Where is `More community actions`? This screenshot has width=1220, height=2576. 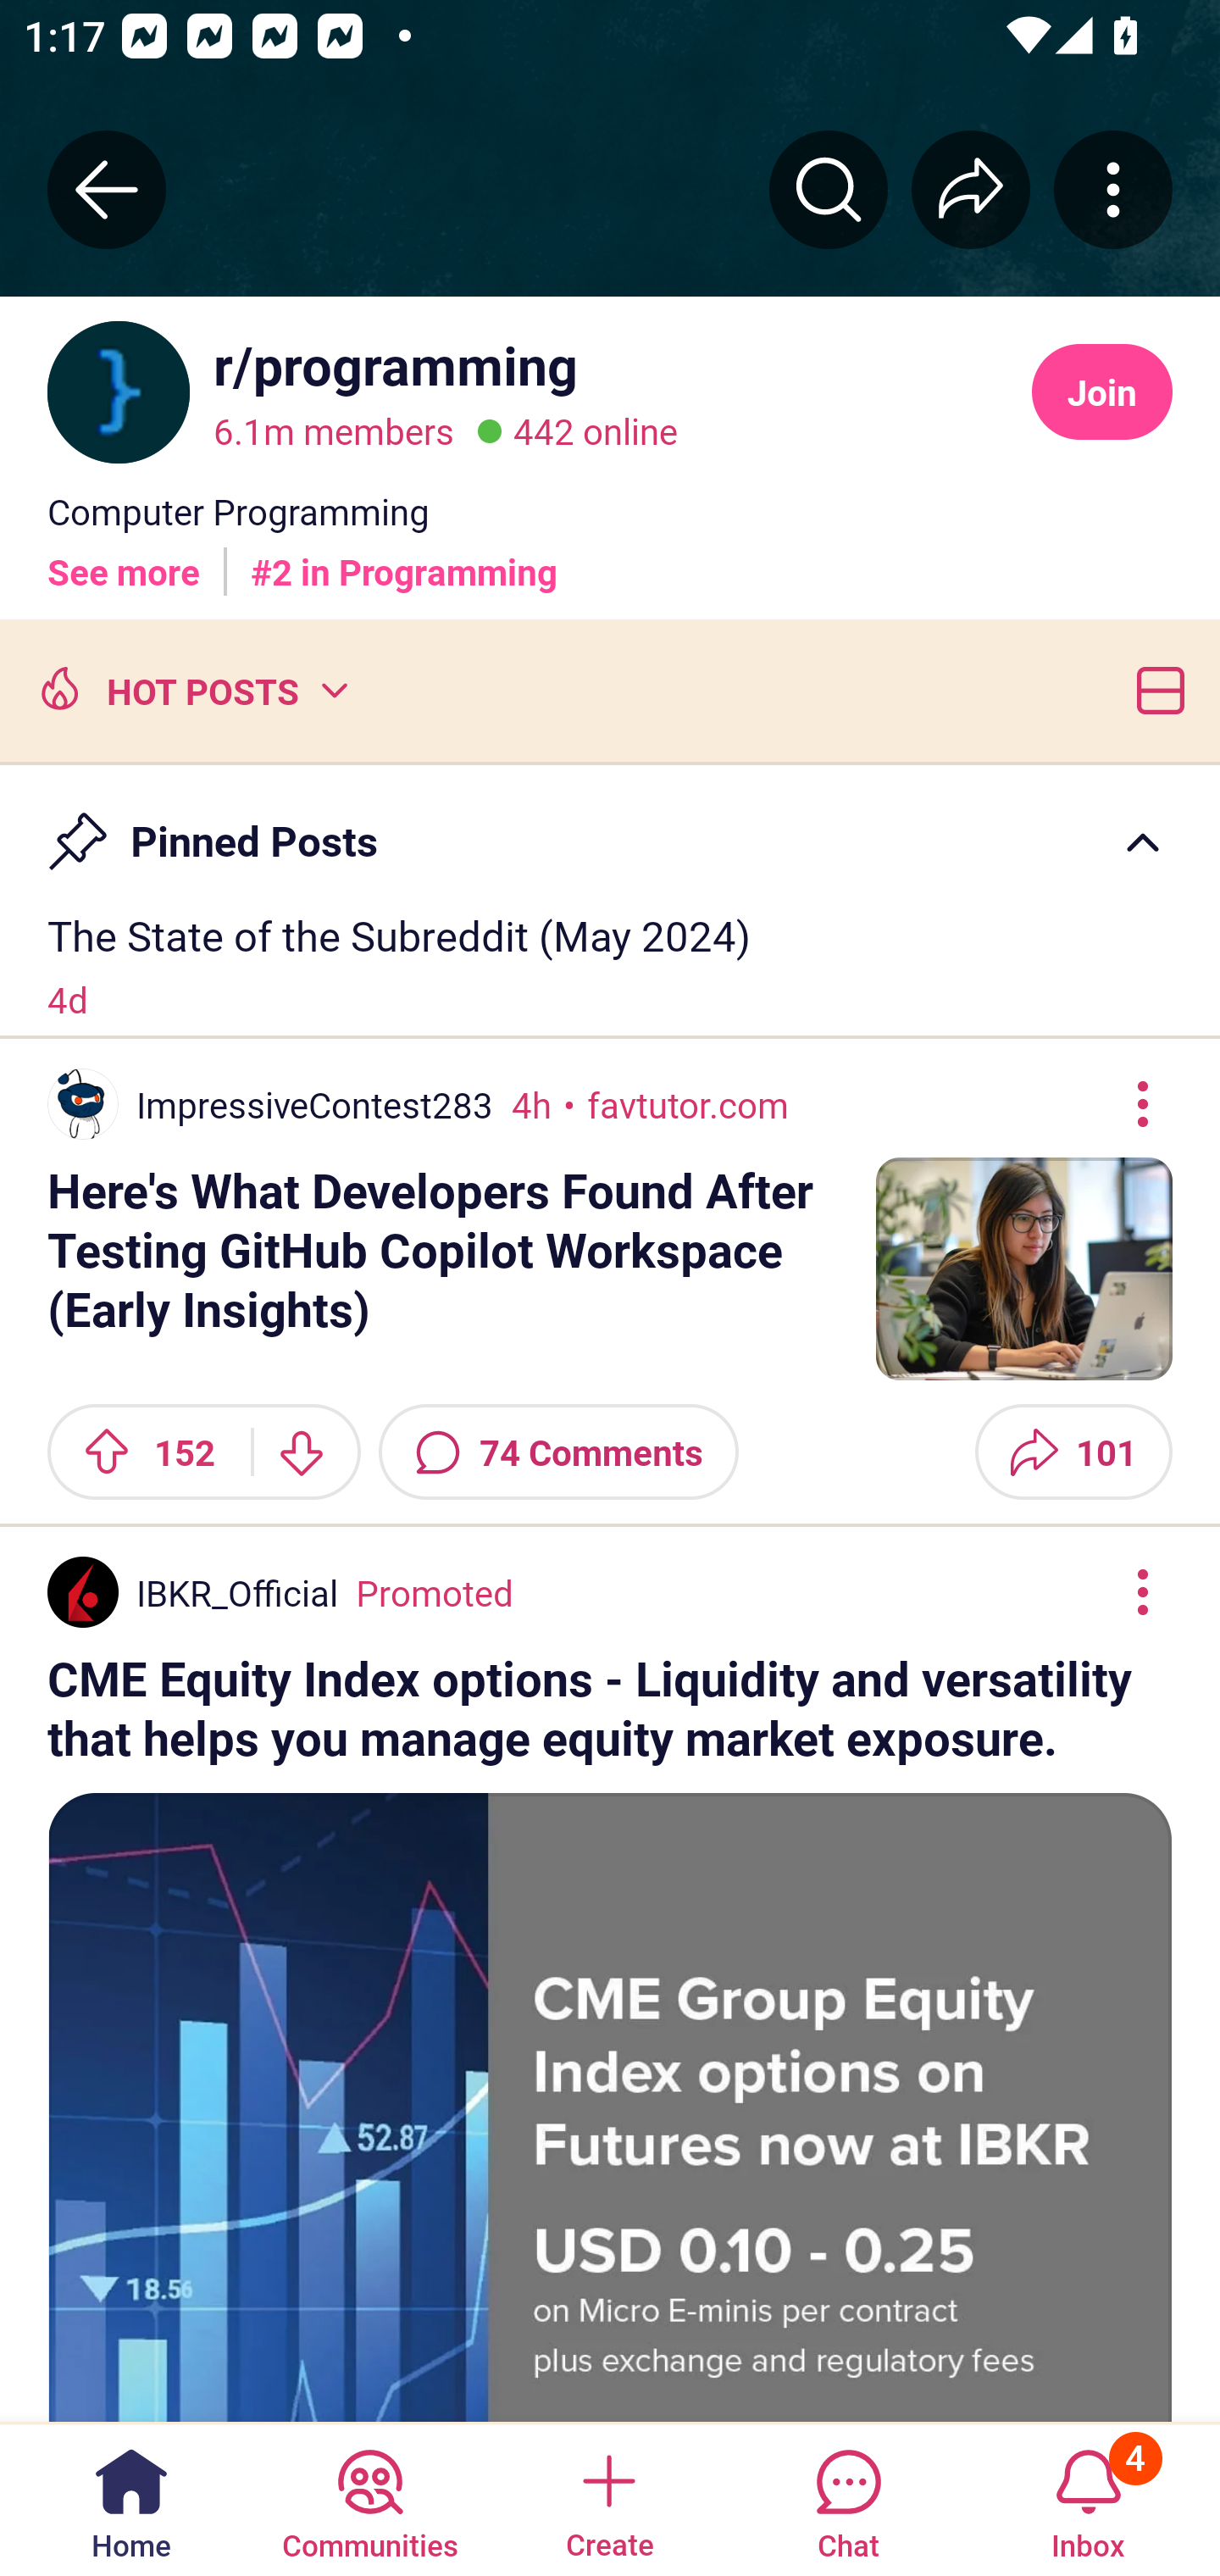 More community actions is located at coordinates (1113, 189).